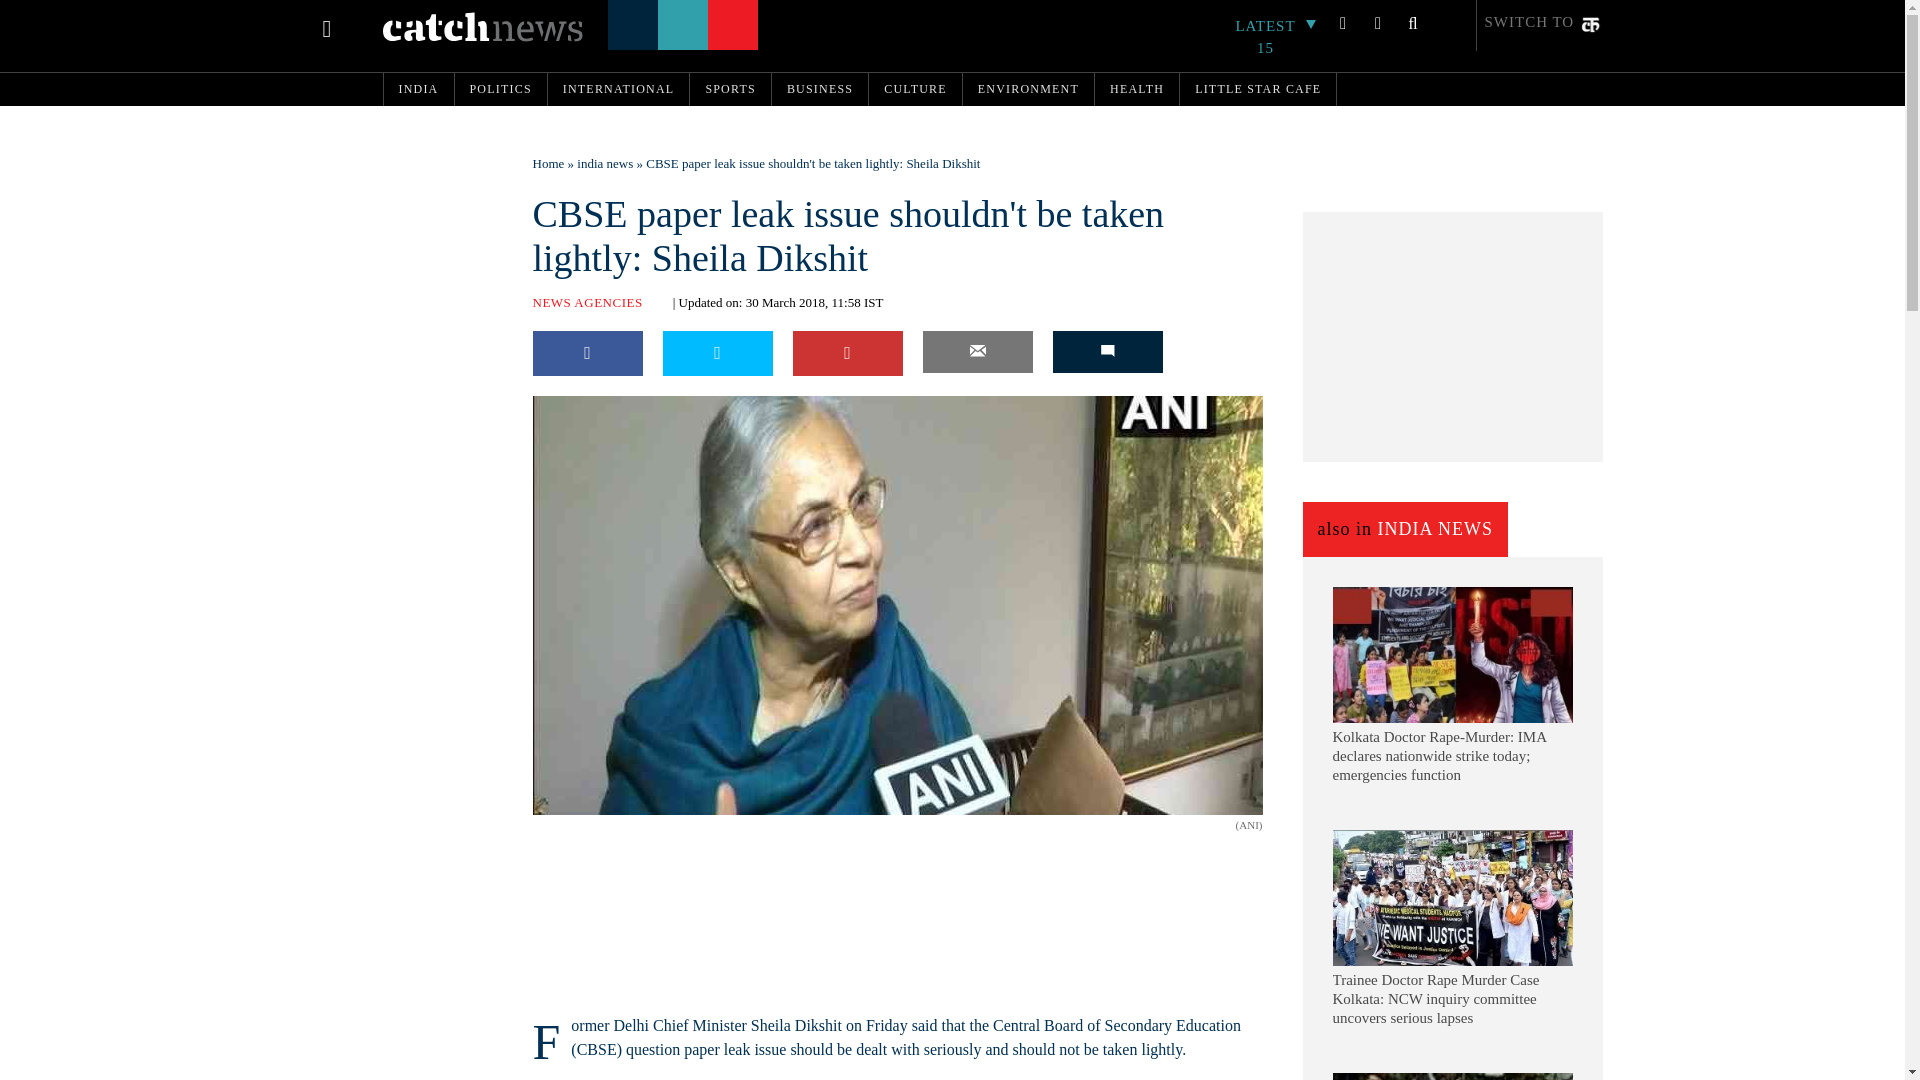  What do you see at coordinates (556, 828) in the screenshot?
I see `fb:like Facebook Social Plugin` at bounding box center [556, 828].